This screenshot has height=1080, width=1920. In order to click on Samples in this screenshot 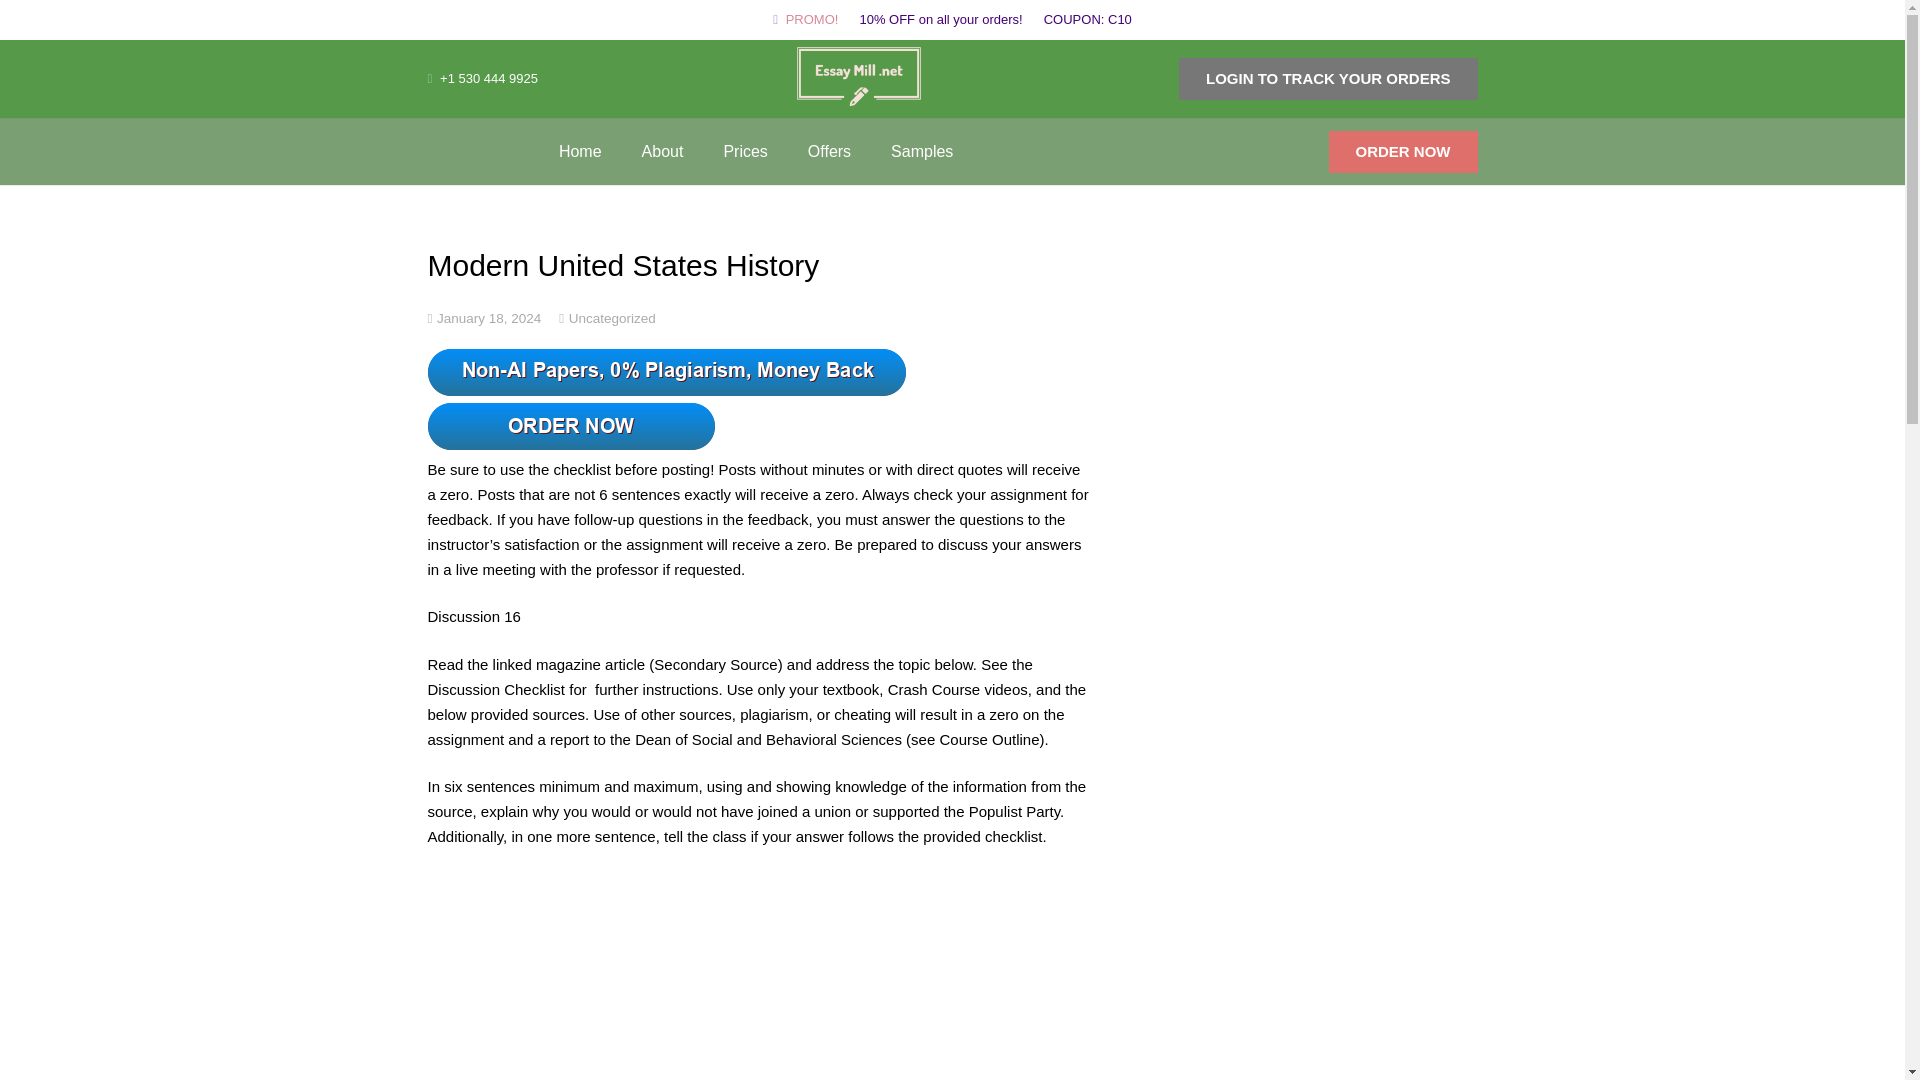, I will do `click(922, 150)`.